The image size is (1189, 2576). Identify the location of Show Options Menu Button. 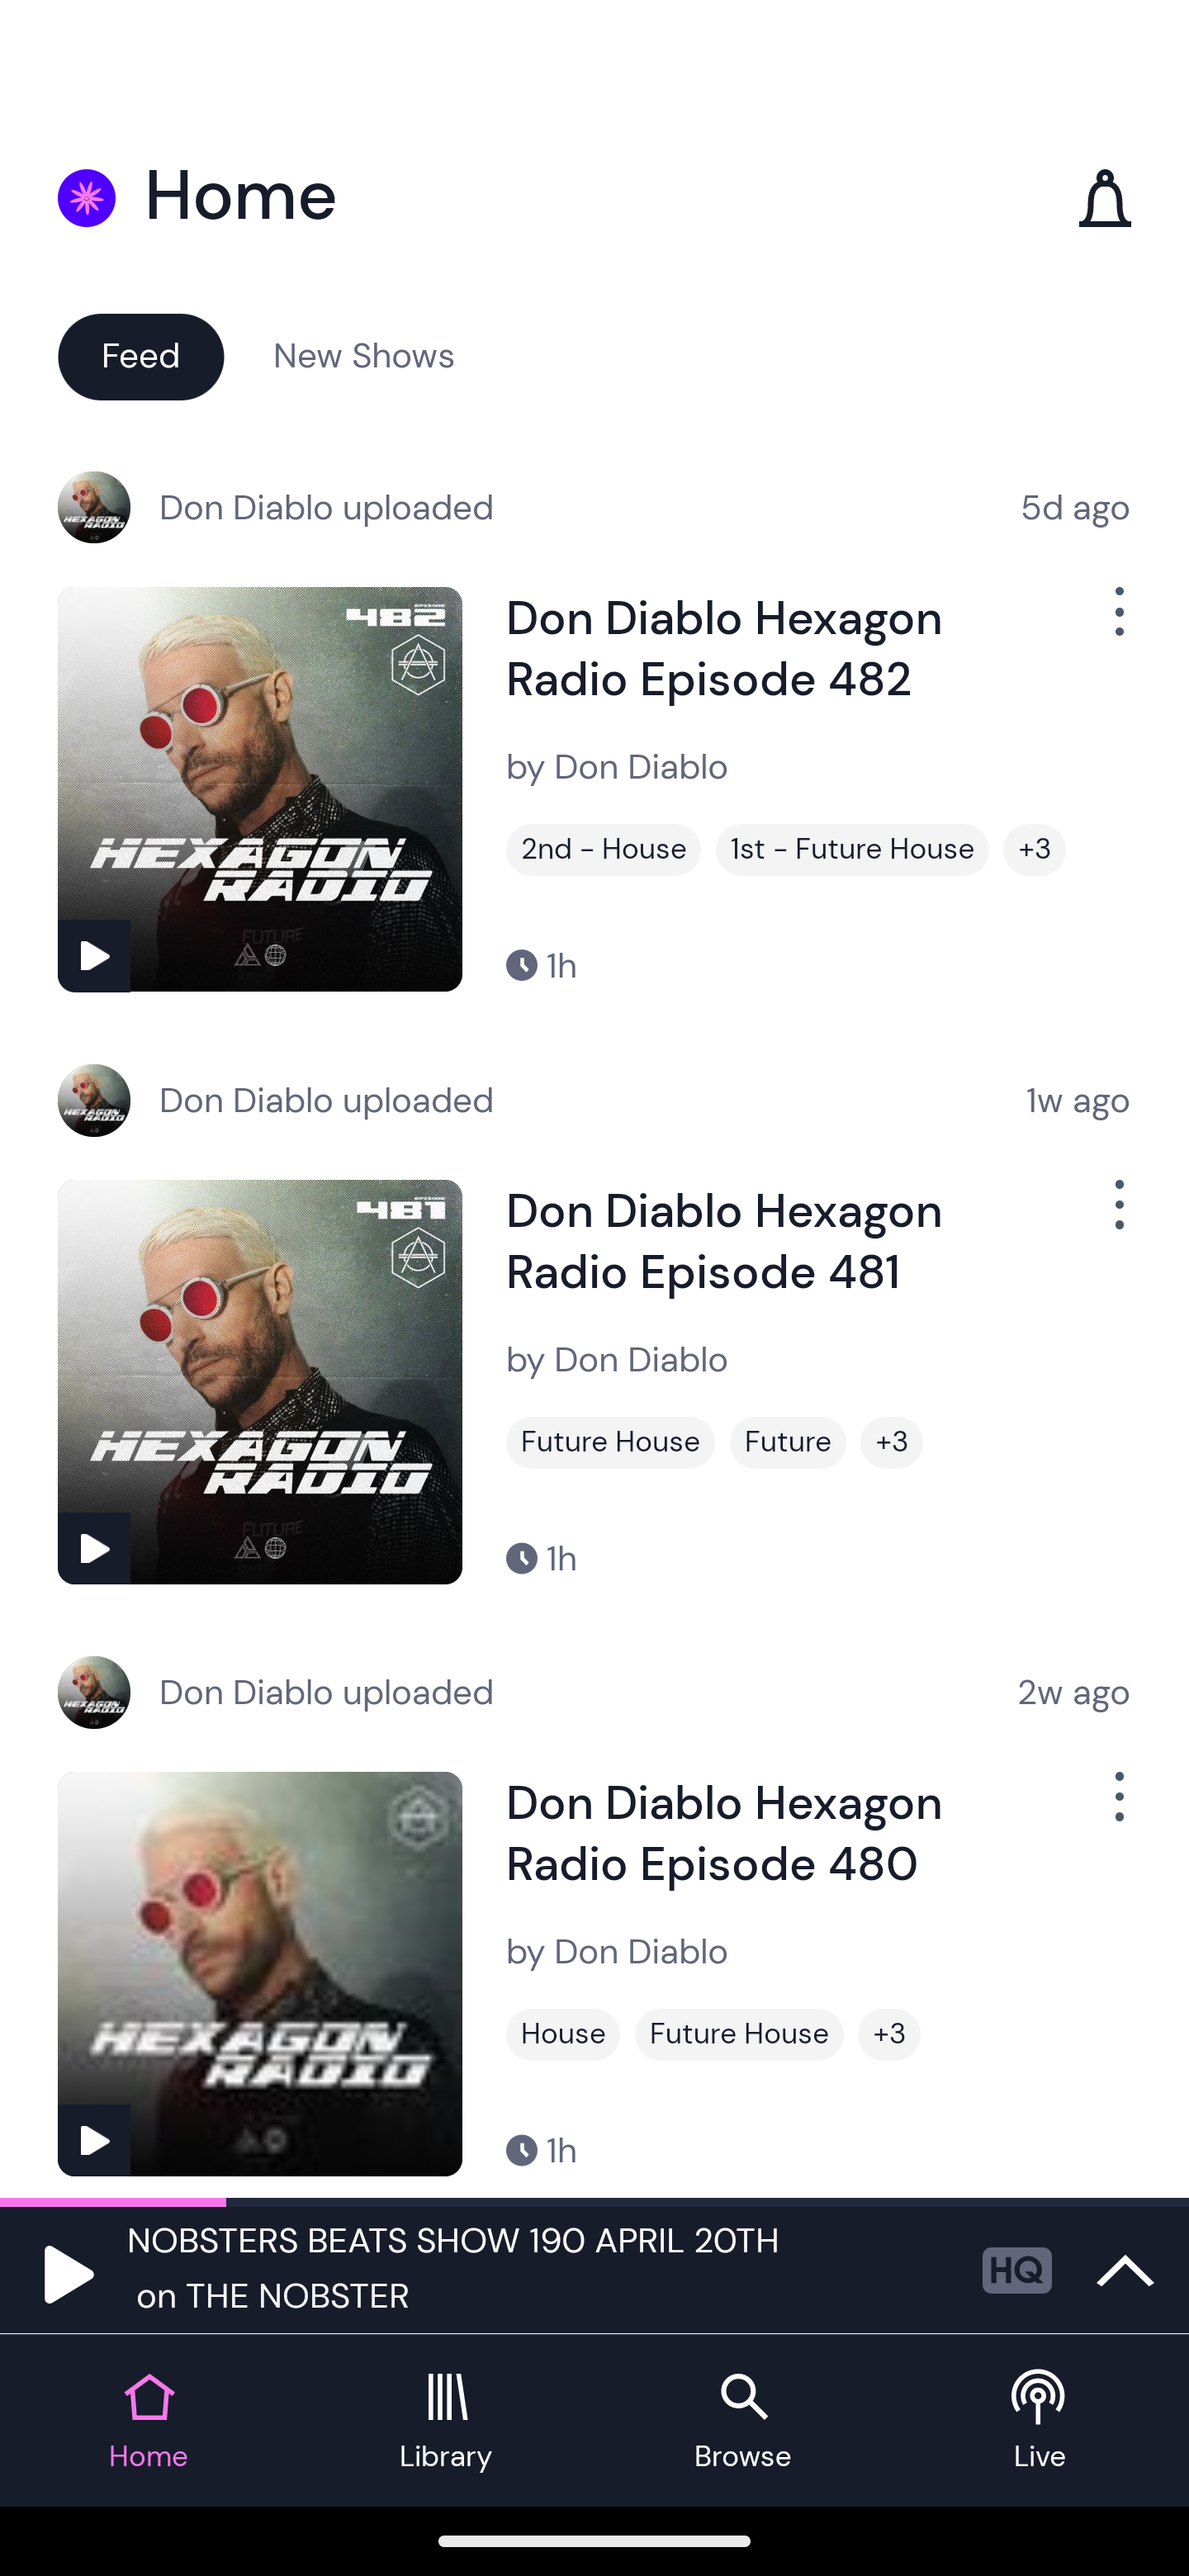
(1116, 624).